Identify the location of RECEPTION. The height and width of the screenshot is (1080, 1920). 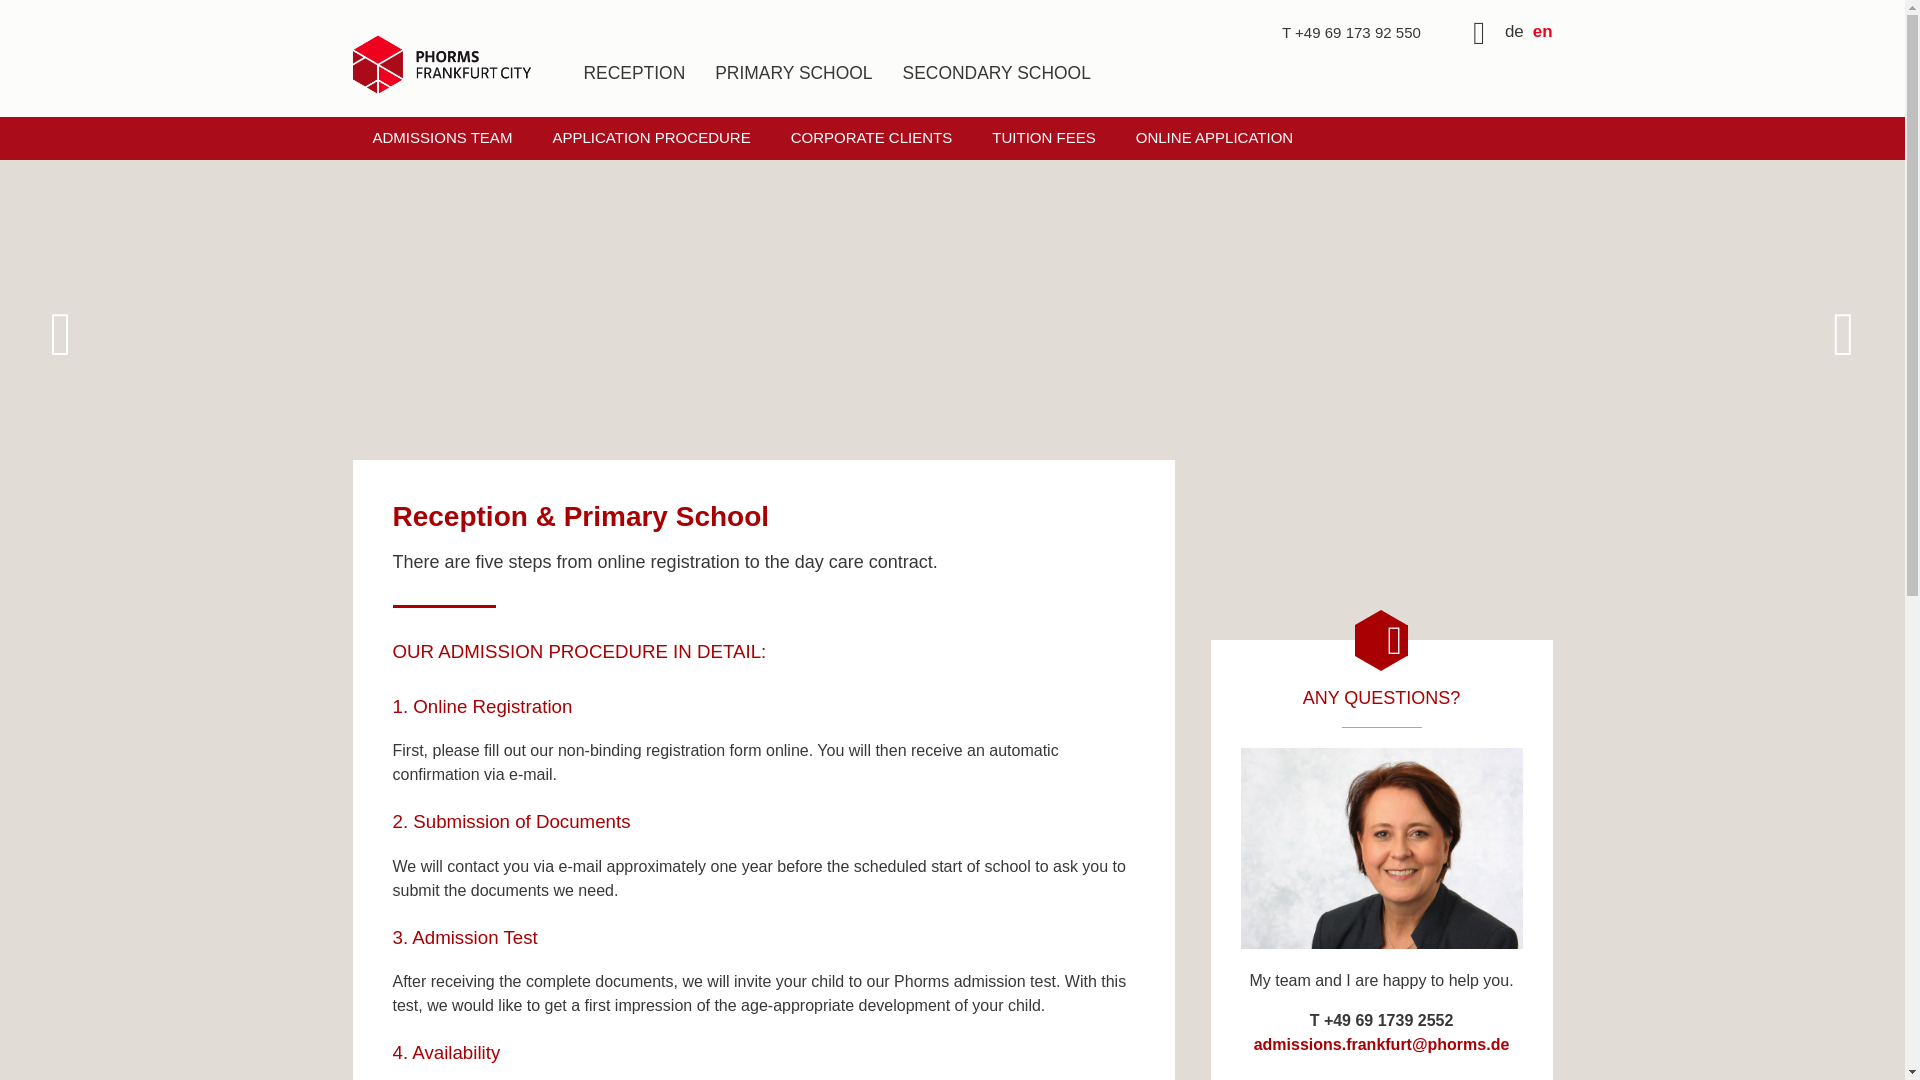
(634, 86).